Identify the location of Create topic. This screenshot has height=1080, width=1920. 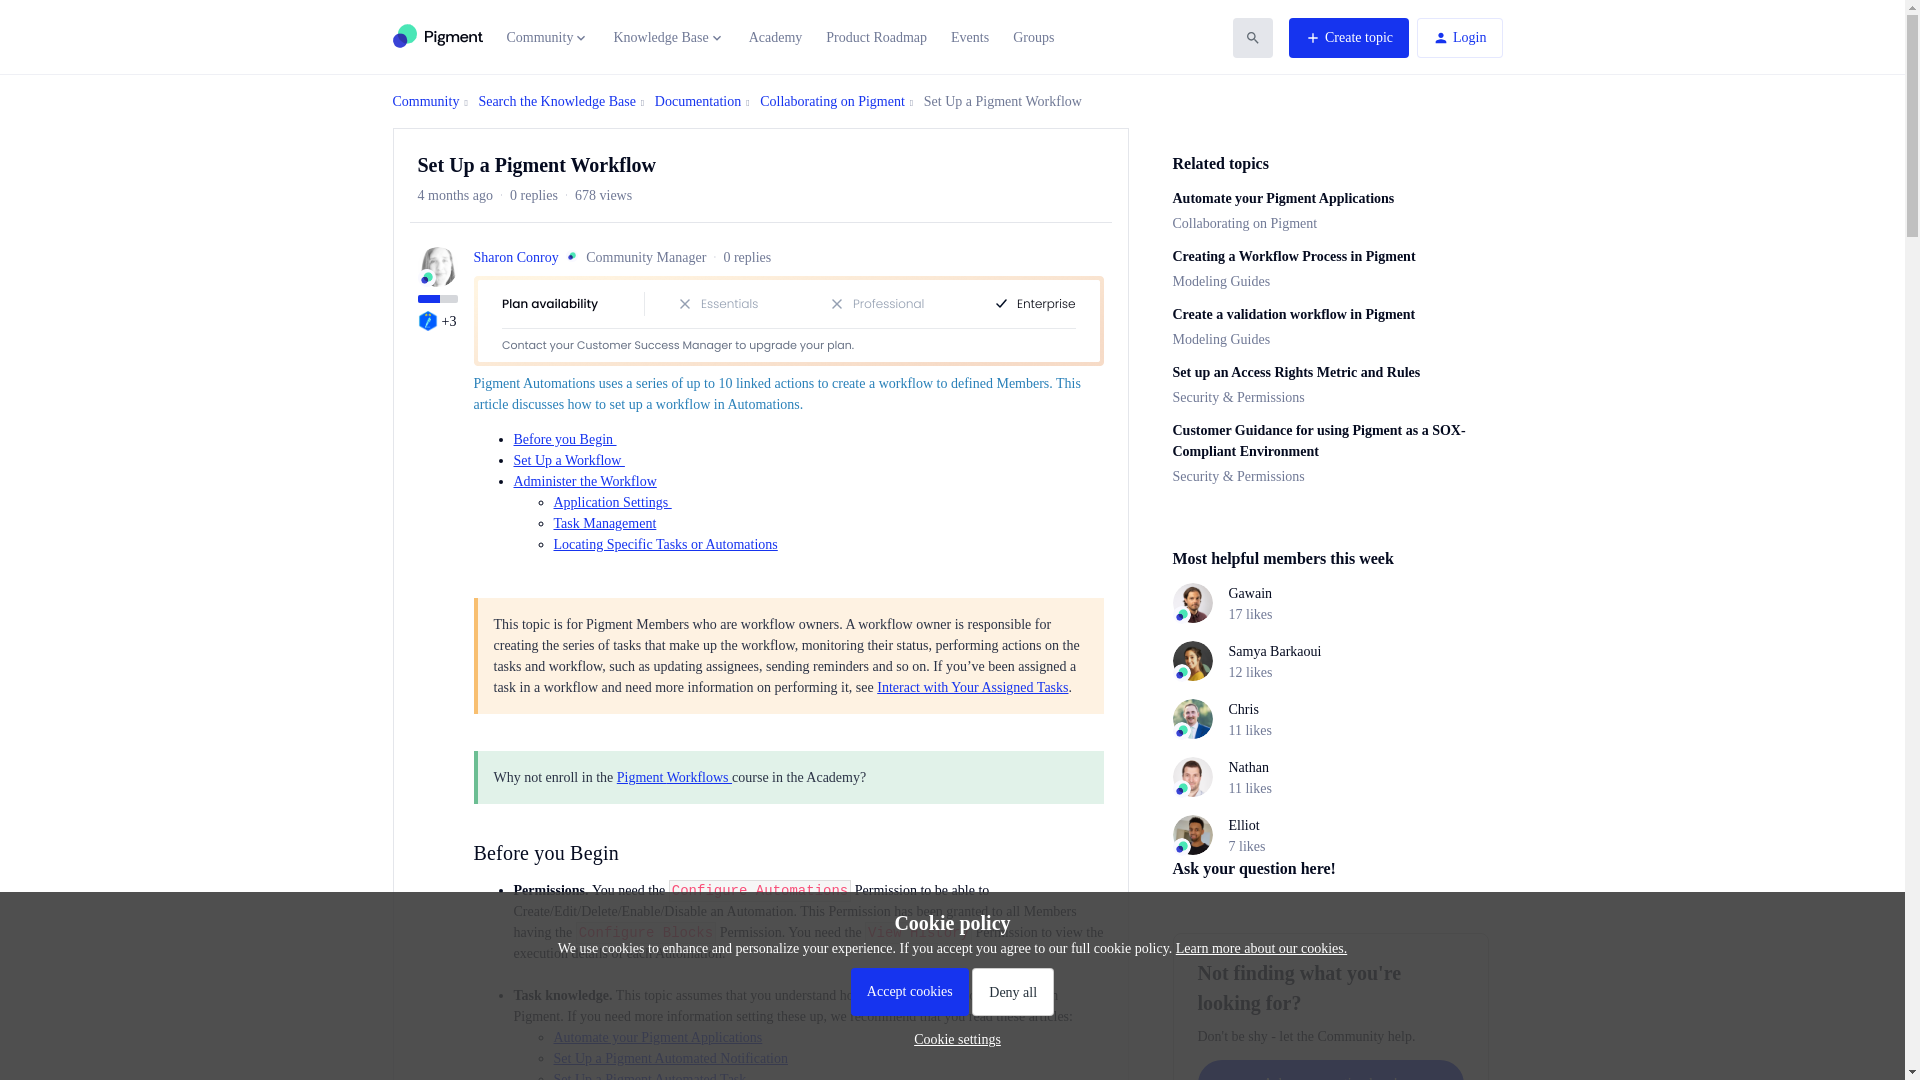
(1348, 38).